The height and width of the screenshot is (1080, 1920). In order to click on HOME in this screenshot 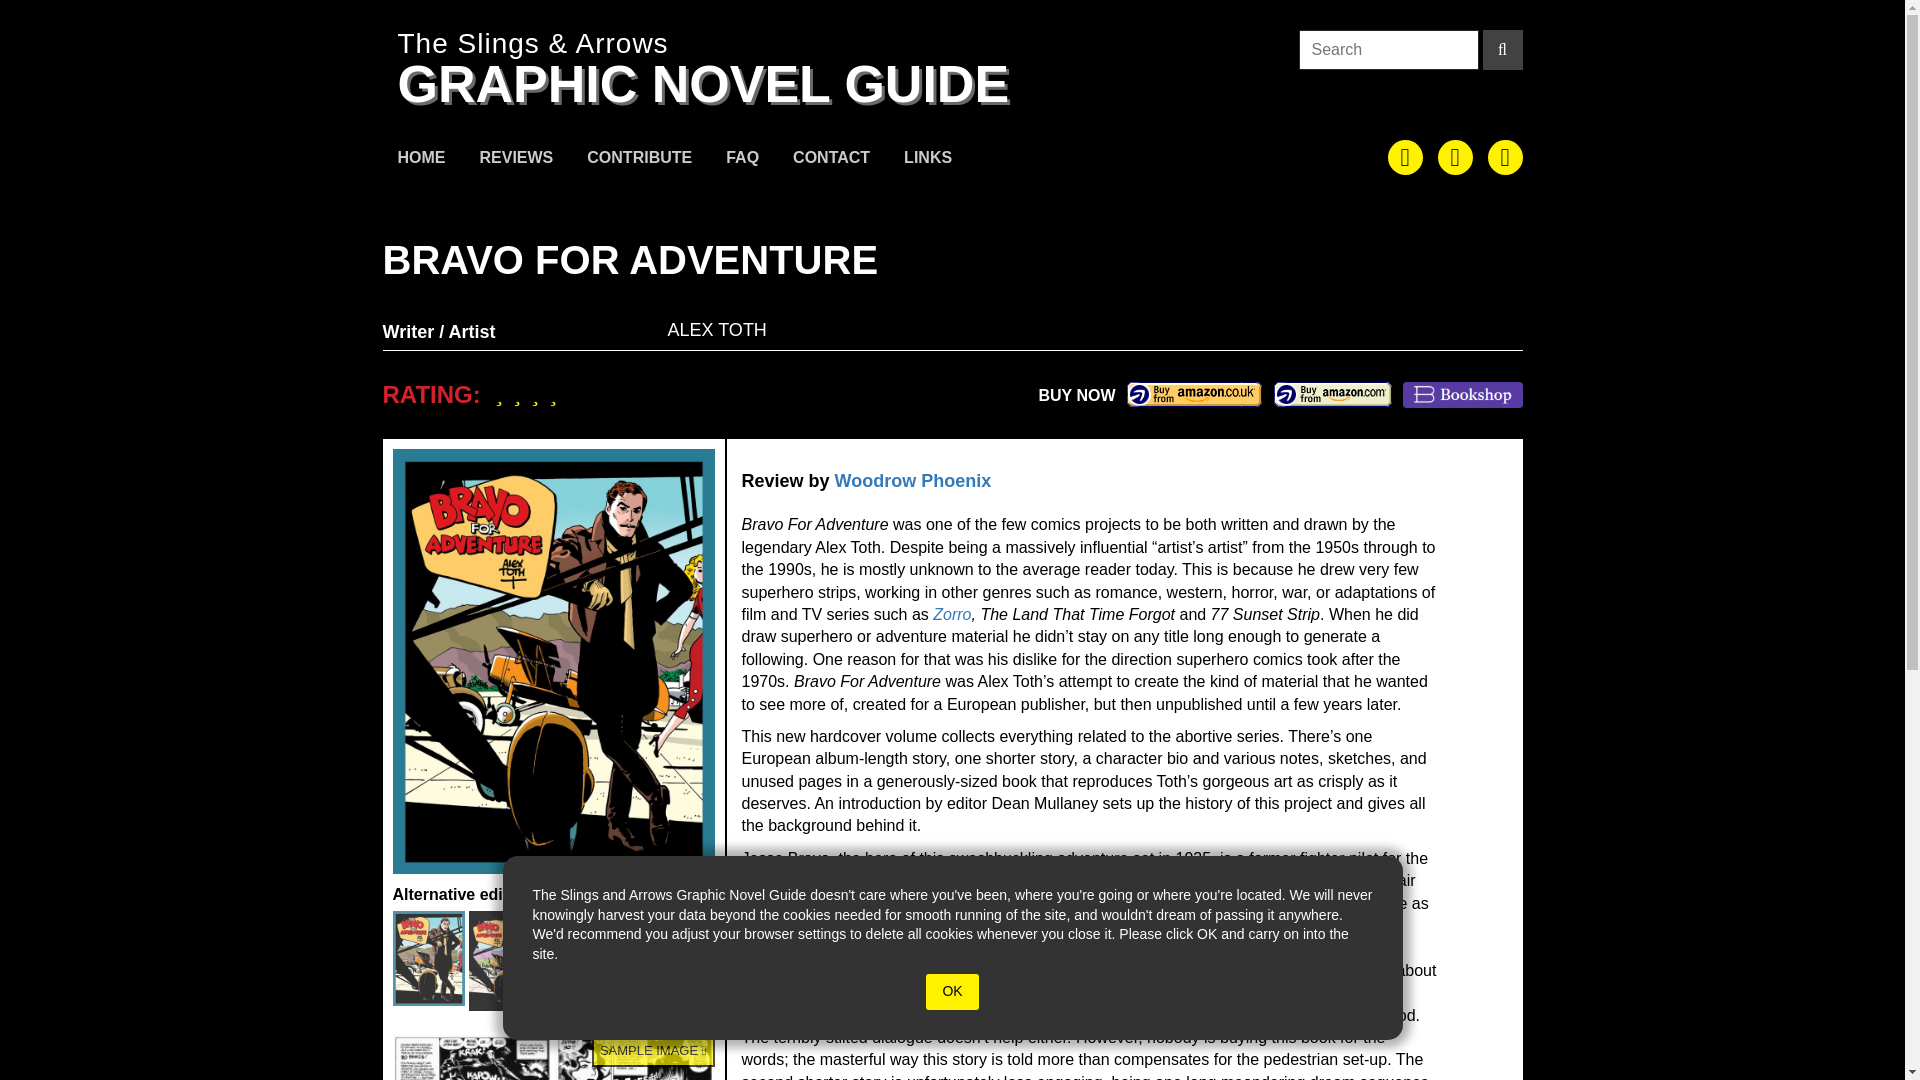, I will do `click(421, 160)`.